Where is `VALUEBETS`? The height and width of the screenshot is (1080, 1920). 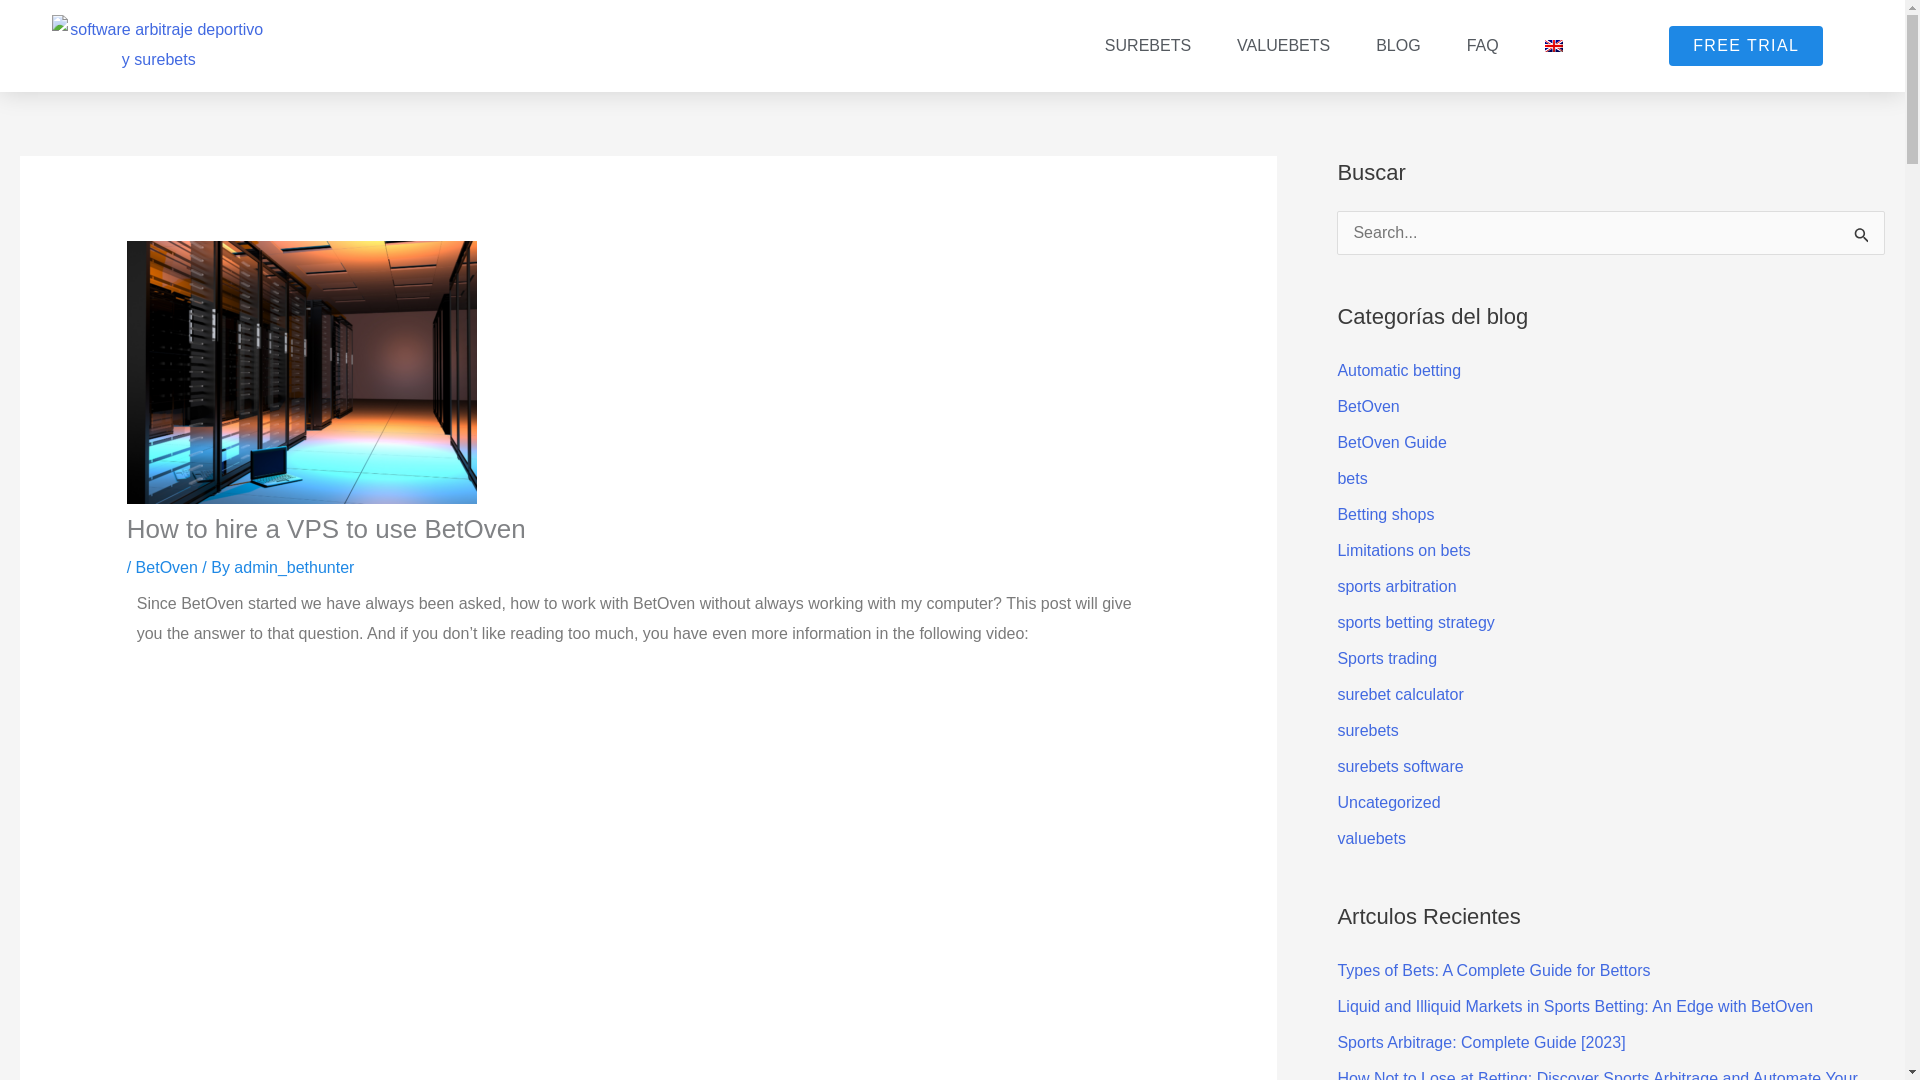
VALUEBETS is located at coordinates (1283, 46).